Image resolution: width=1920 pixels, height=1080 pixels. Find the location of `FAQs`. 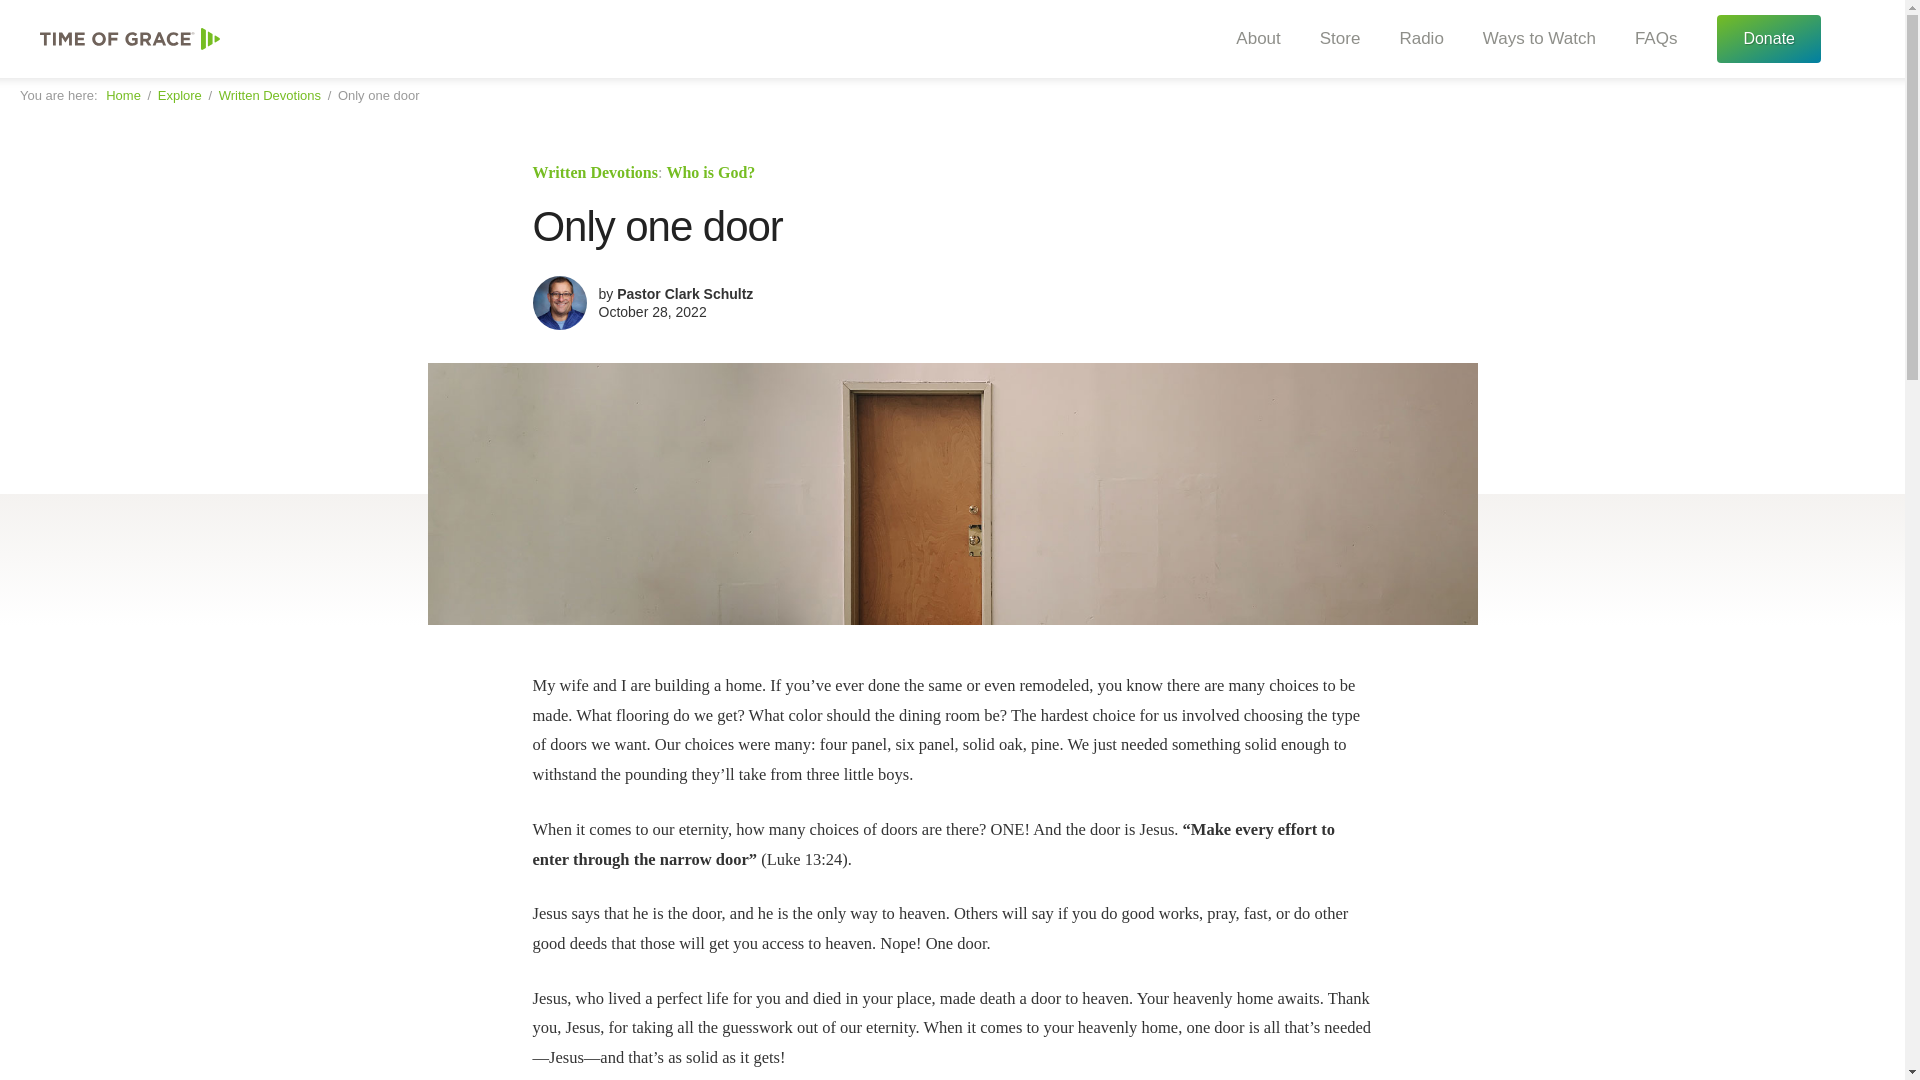

FAQs is located at coordinates (1649, 39).